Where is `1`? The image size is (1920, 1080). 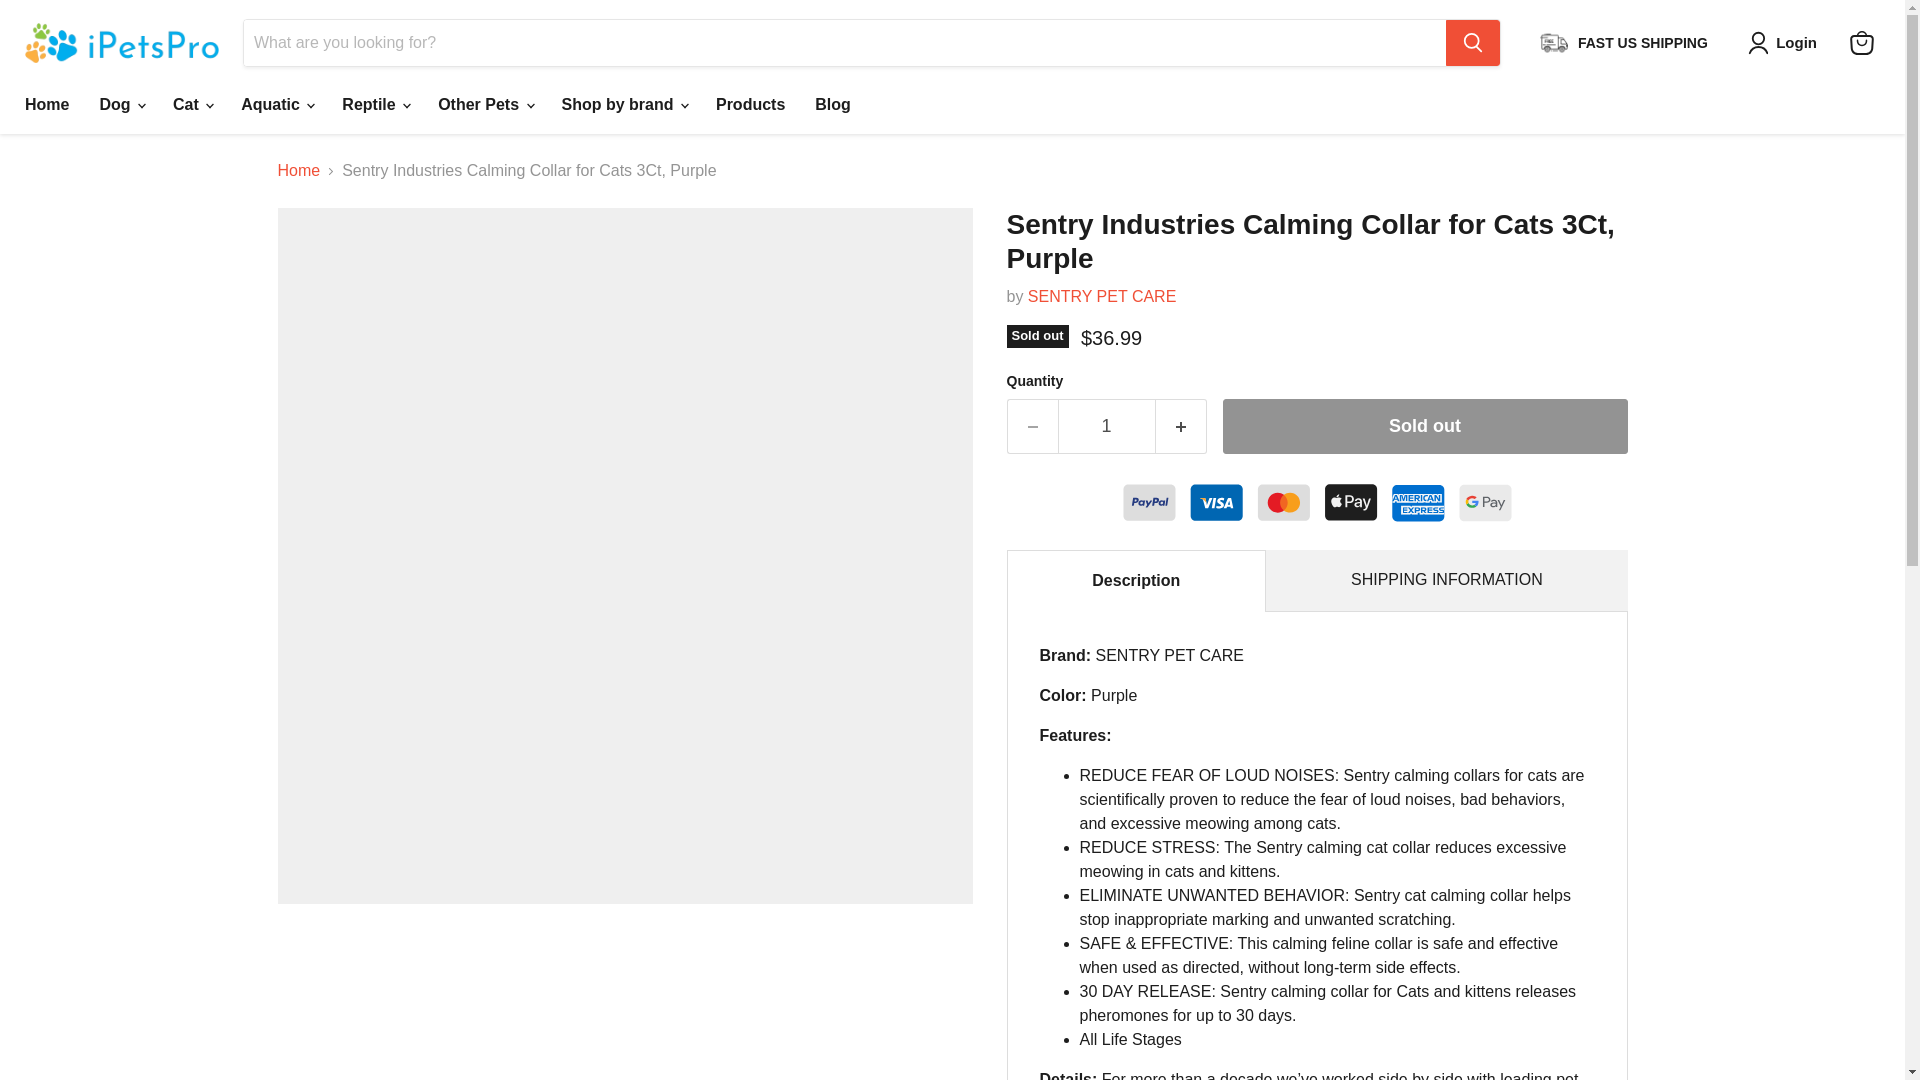 1 is located at coordinates (1106, 426).